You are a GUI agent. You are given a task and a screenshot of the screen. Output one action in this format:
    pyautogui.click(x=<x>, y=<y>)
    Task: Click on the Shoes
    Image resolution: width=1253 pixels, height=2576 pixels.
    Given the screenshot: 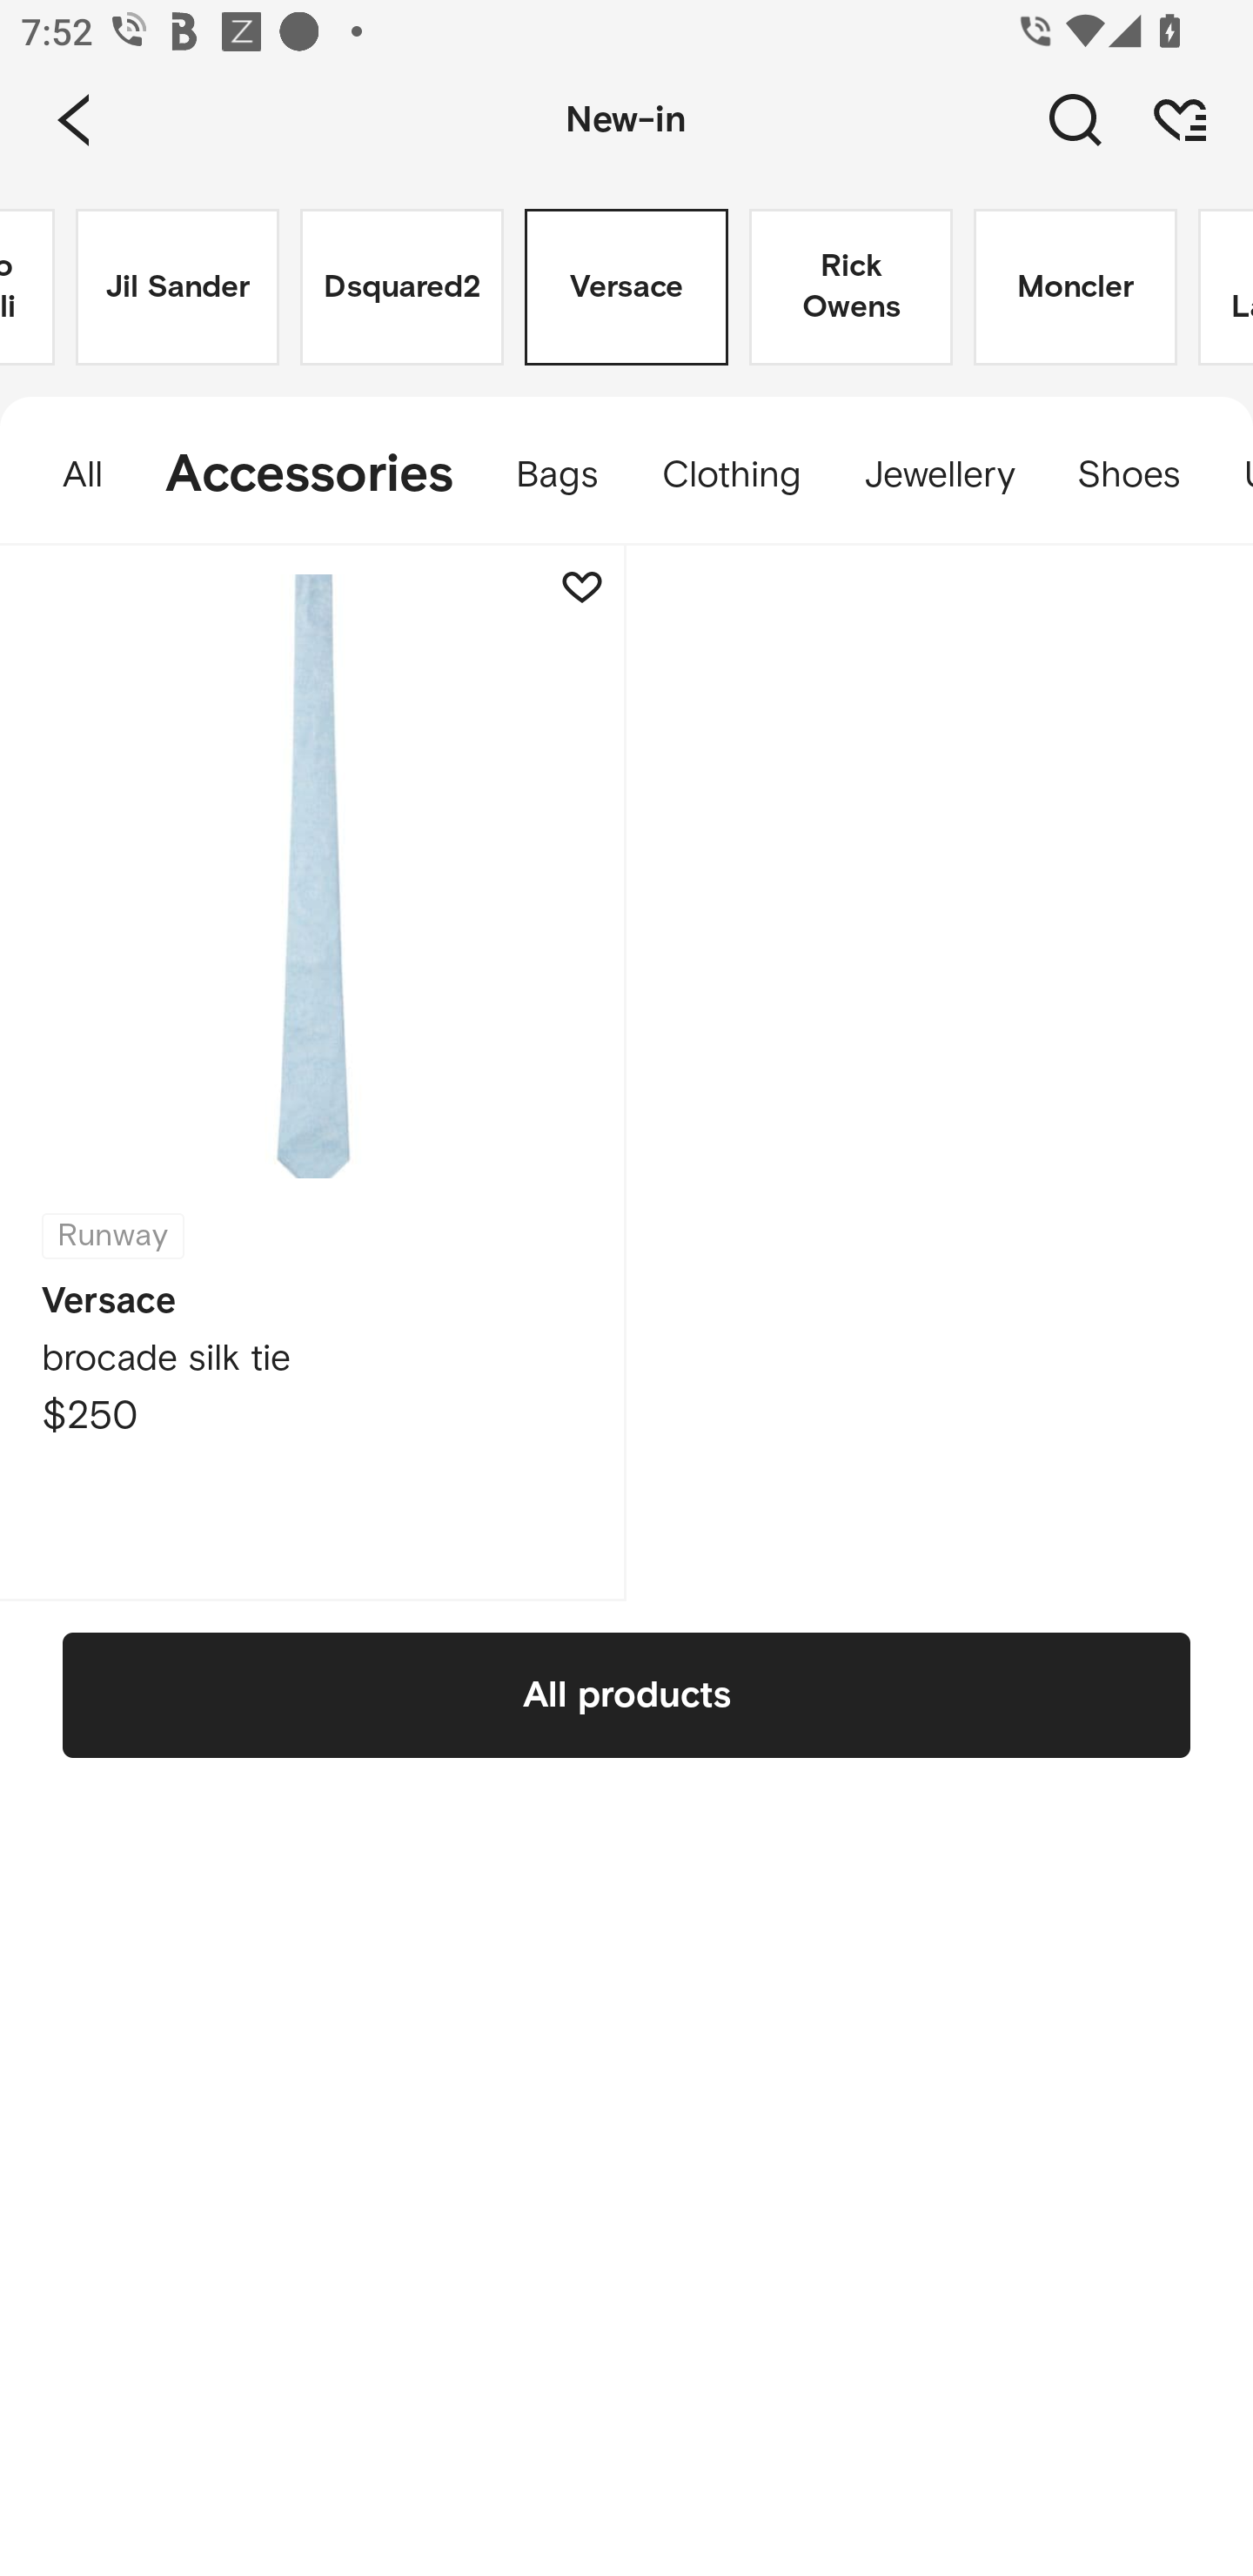 What is the action you would take?
    pyautogui.click(x=1129, y=475)
    